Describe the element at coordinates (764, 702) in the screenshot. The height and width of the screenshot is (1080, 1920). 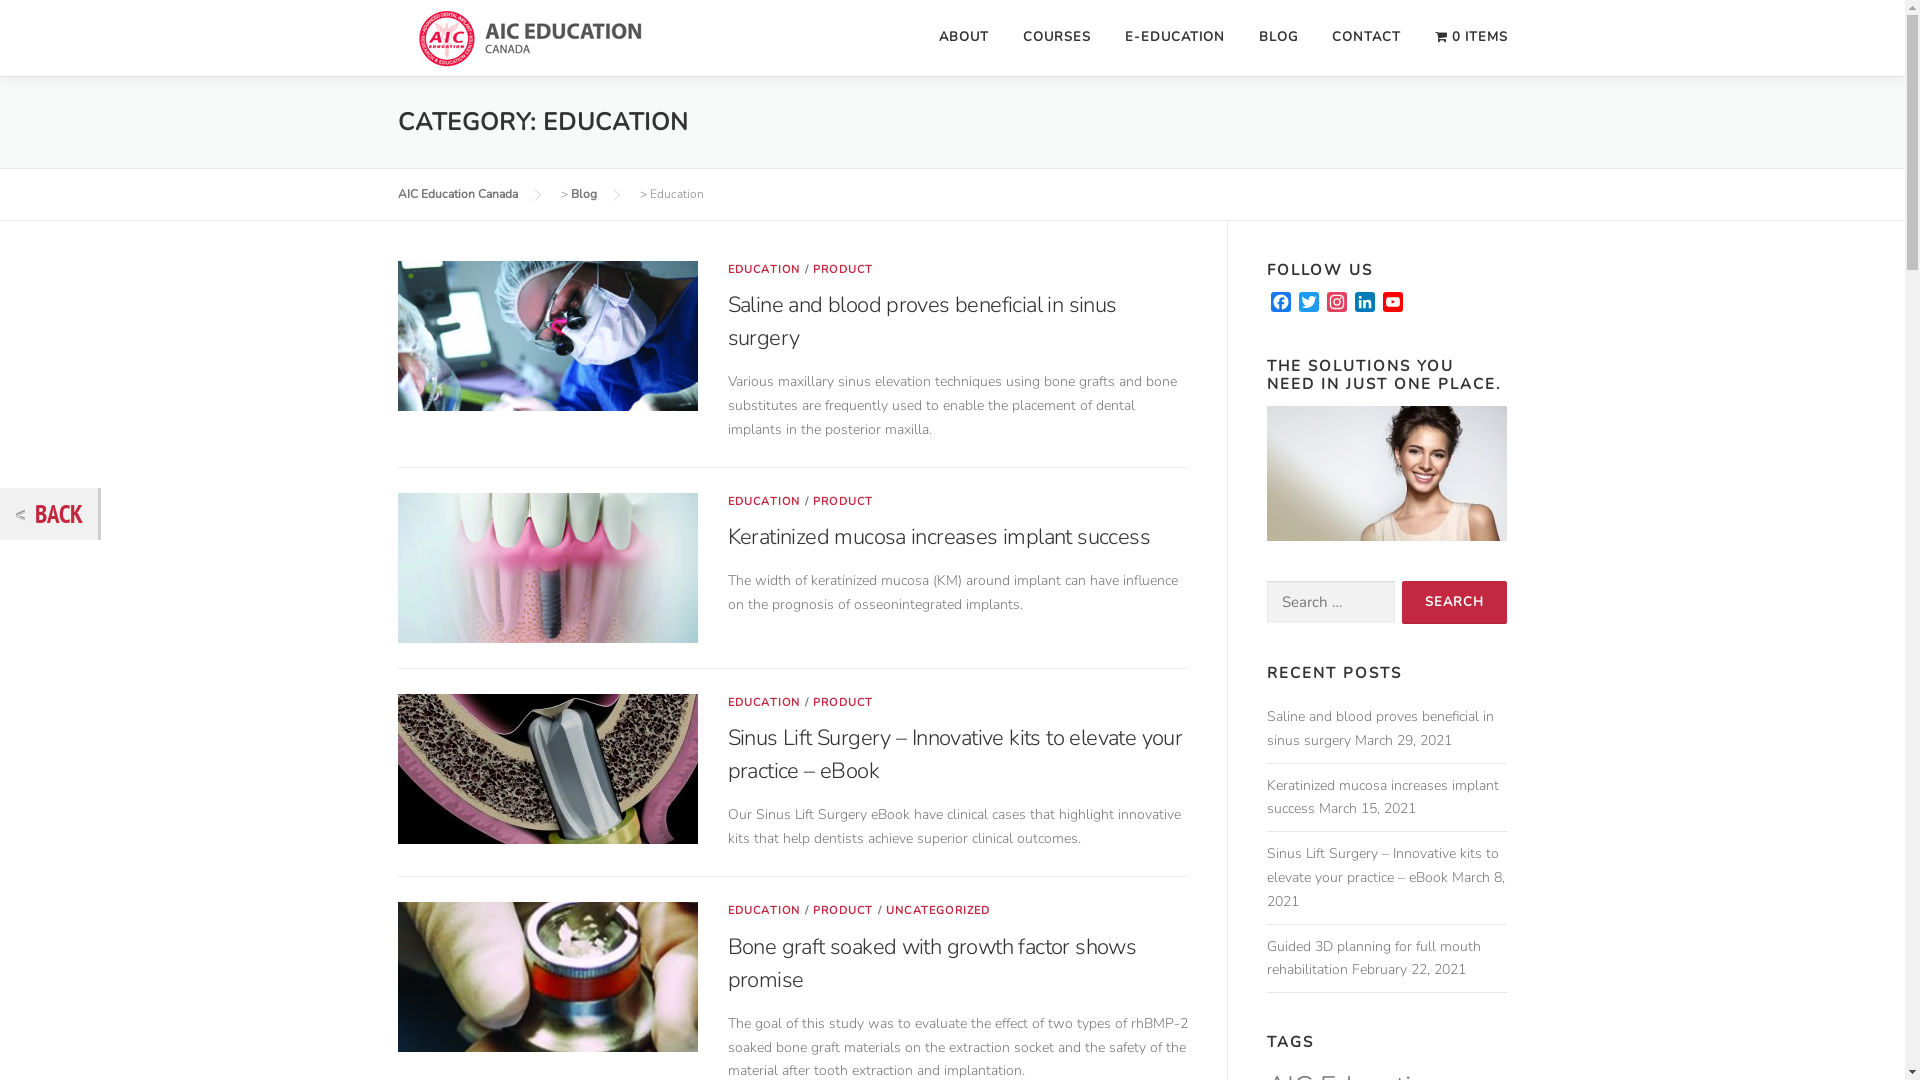
I see `EDUCATION` at that location.